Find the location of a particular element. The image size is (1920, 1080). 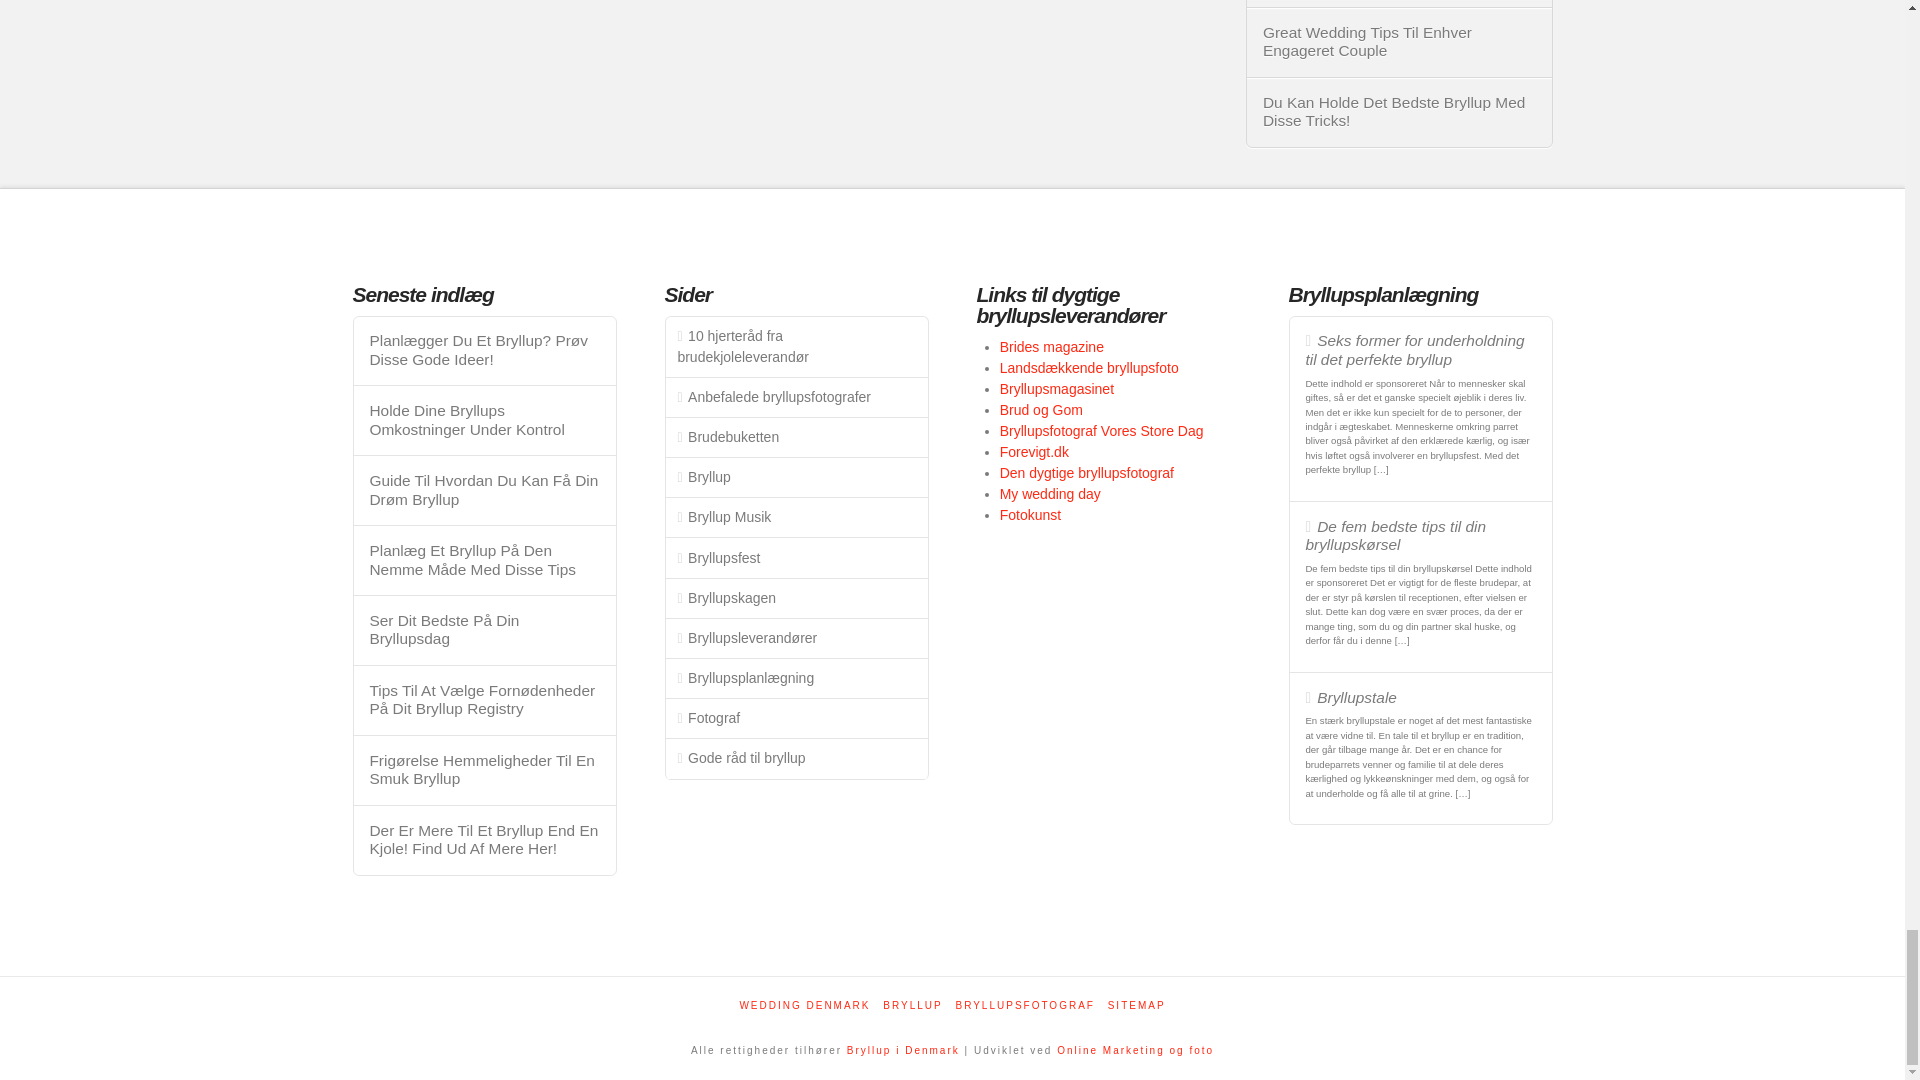

Online Marketing og foto is located at coordinates (1135, 1050).